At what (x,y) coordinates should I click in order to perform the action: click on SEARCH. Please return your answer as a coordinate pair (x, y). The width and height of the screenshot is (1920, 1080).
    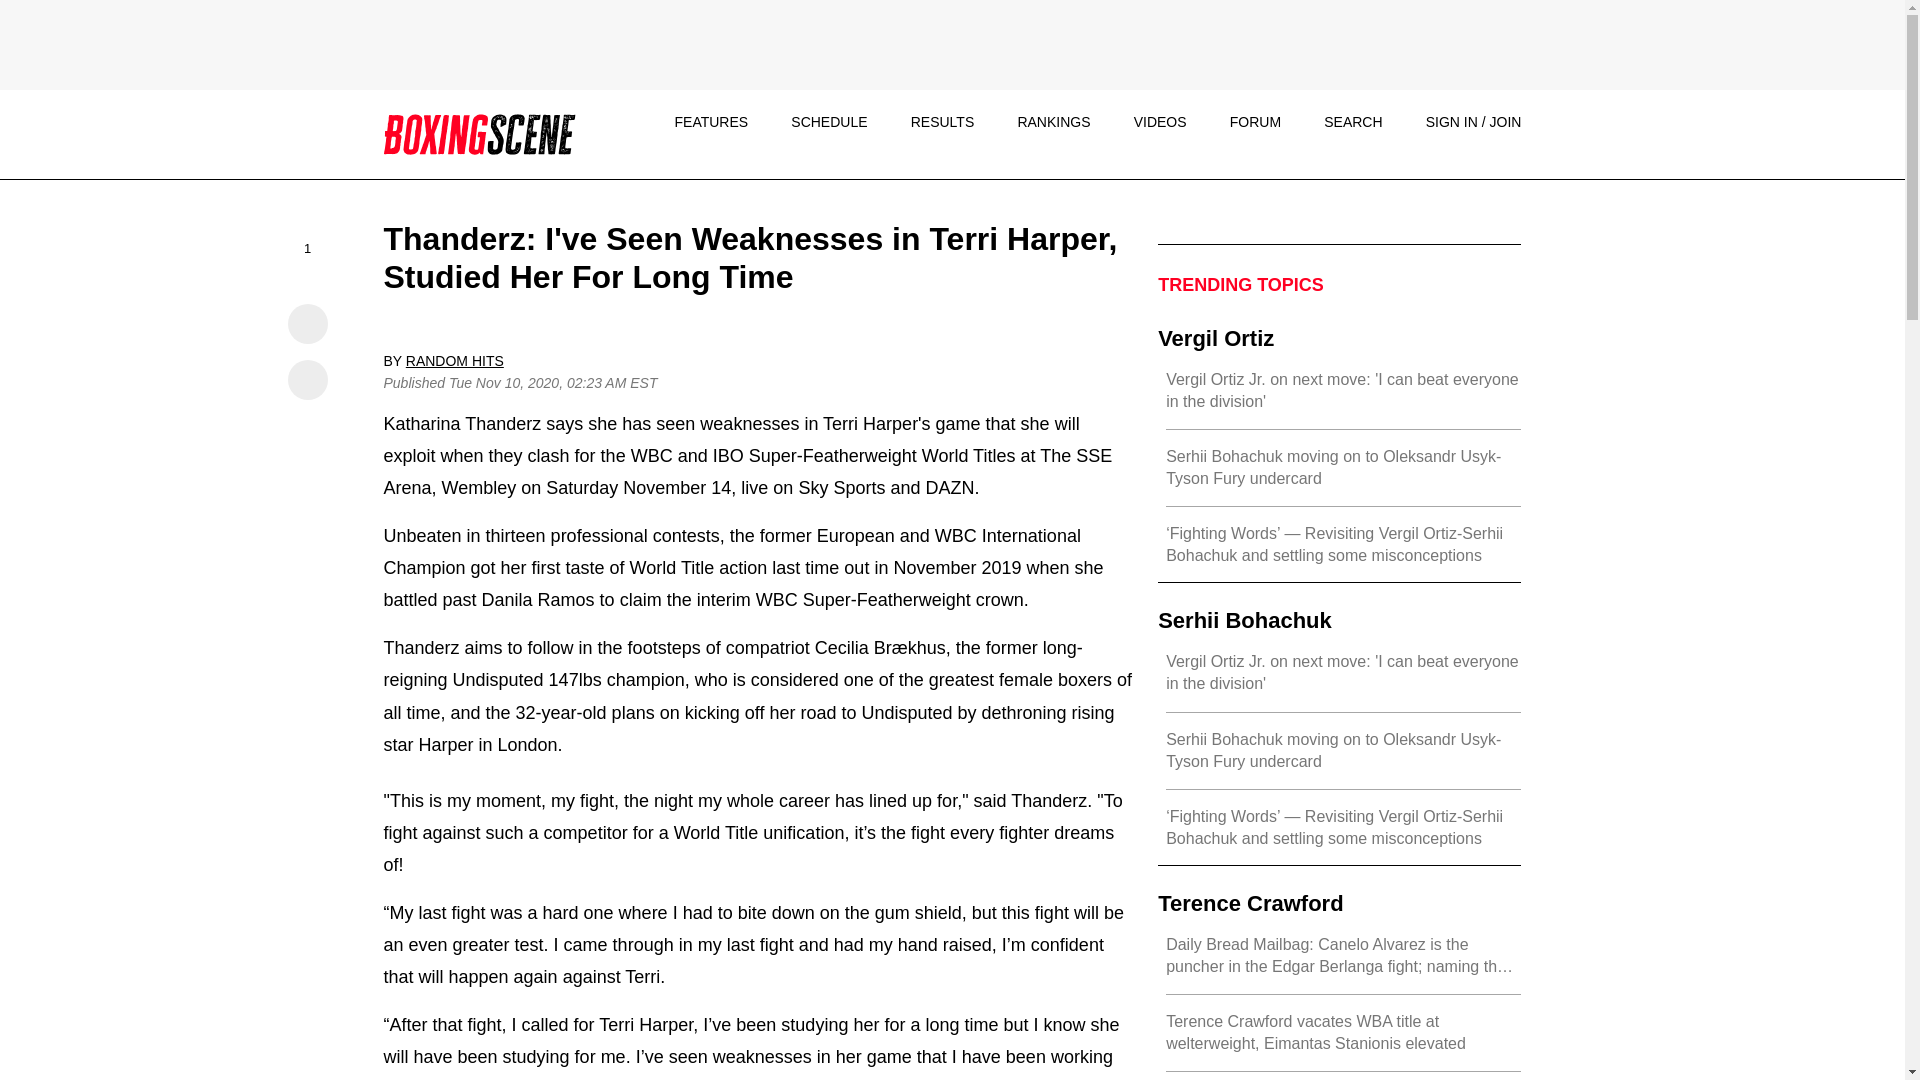
    Looking at the image, I should click on (1353, 122).